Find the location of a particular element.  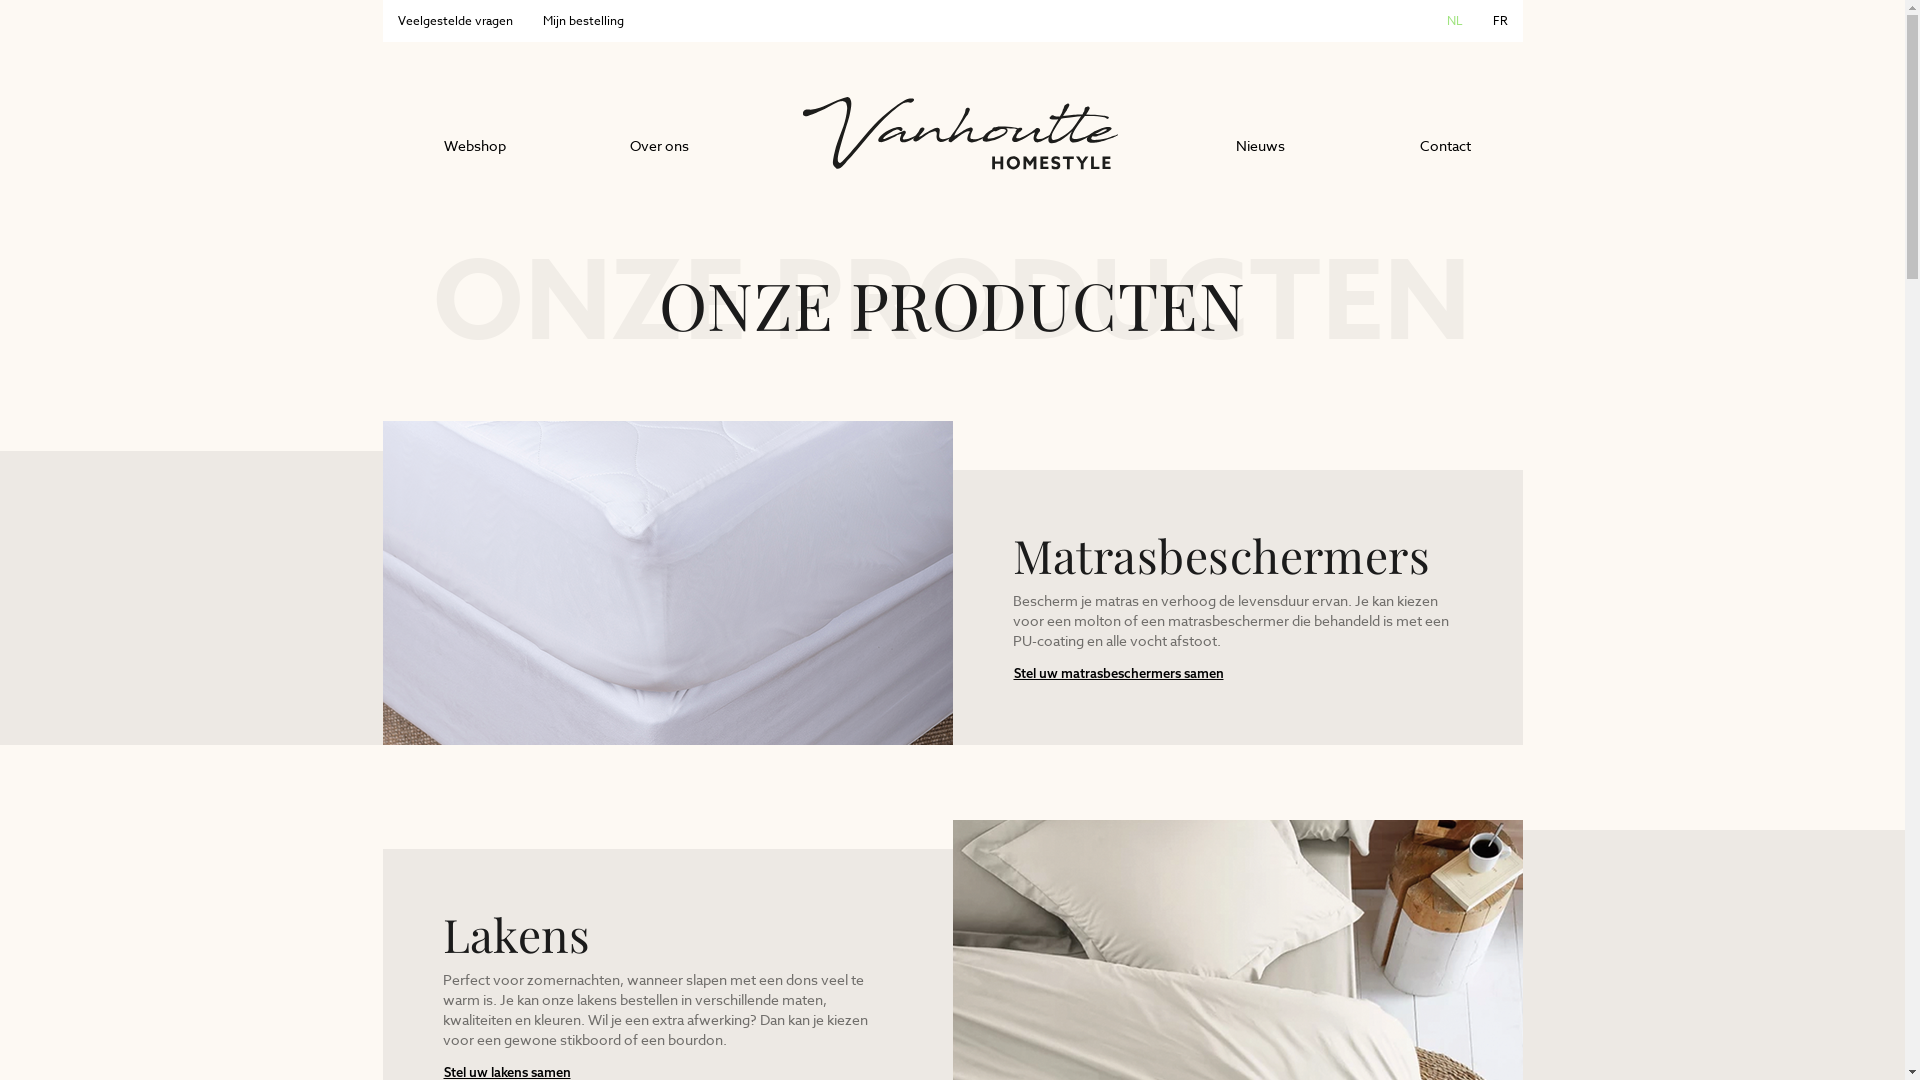

Stel uw matrasbeschermers samen is located at coordinates (1118, 674).